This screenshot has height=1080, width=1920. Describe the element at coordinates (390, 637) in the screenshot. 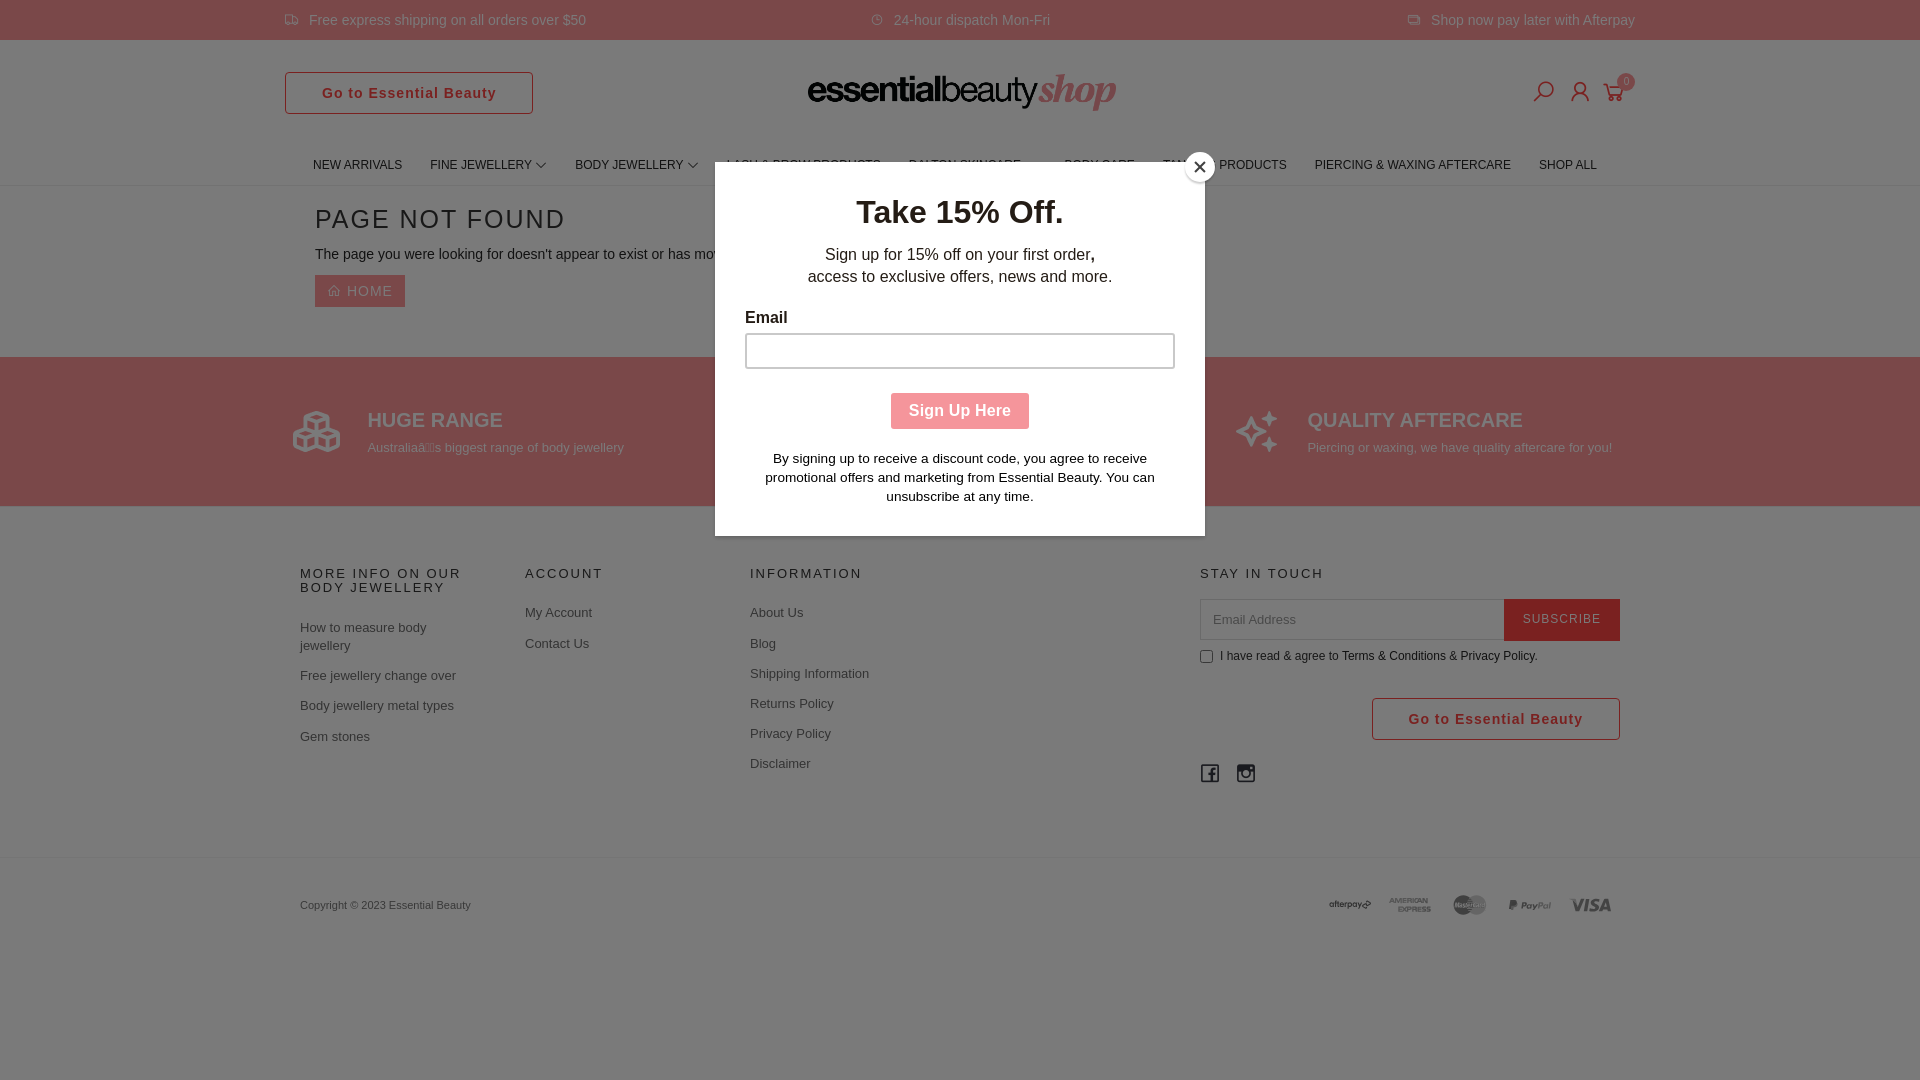

I see `How to measure body jewellery` at that location.